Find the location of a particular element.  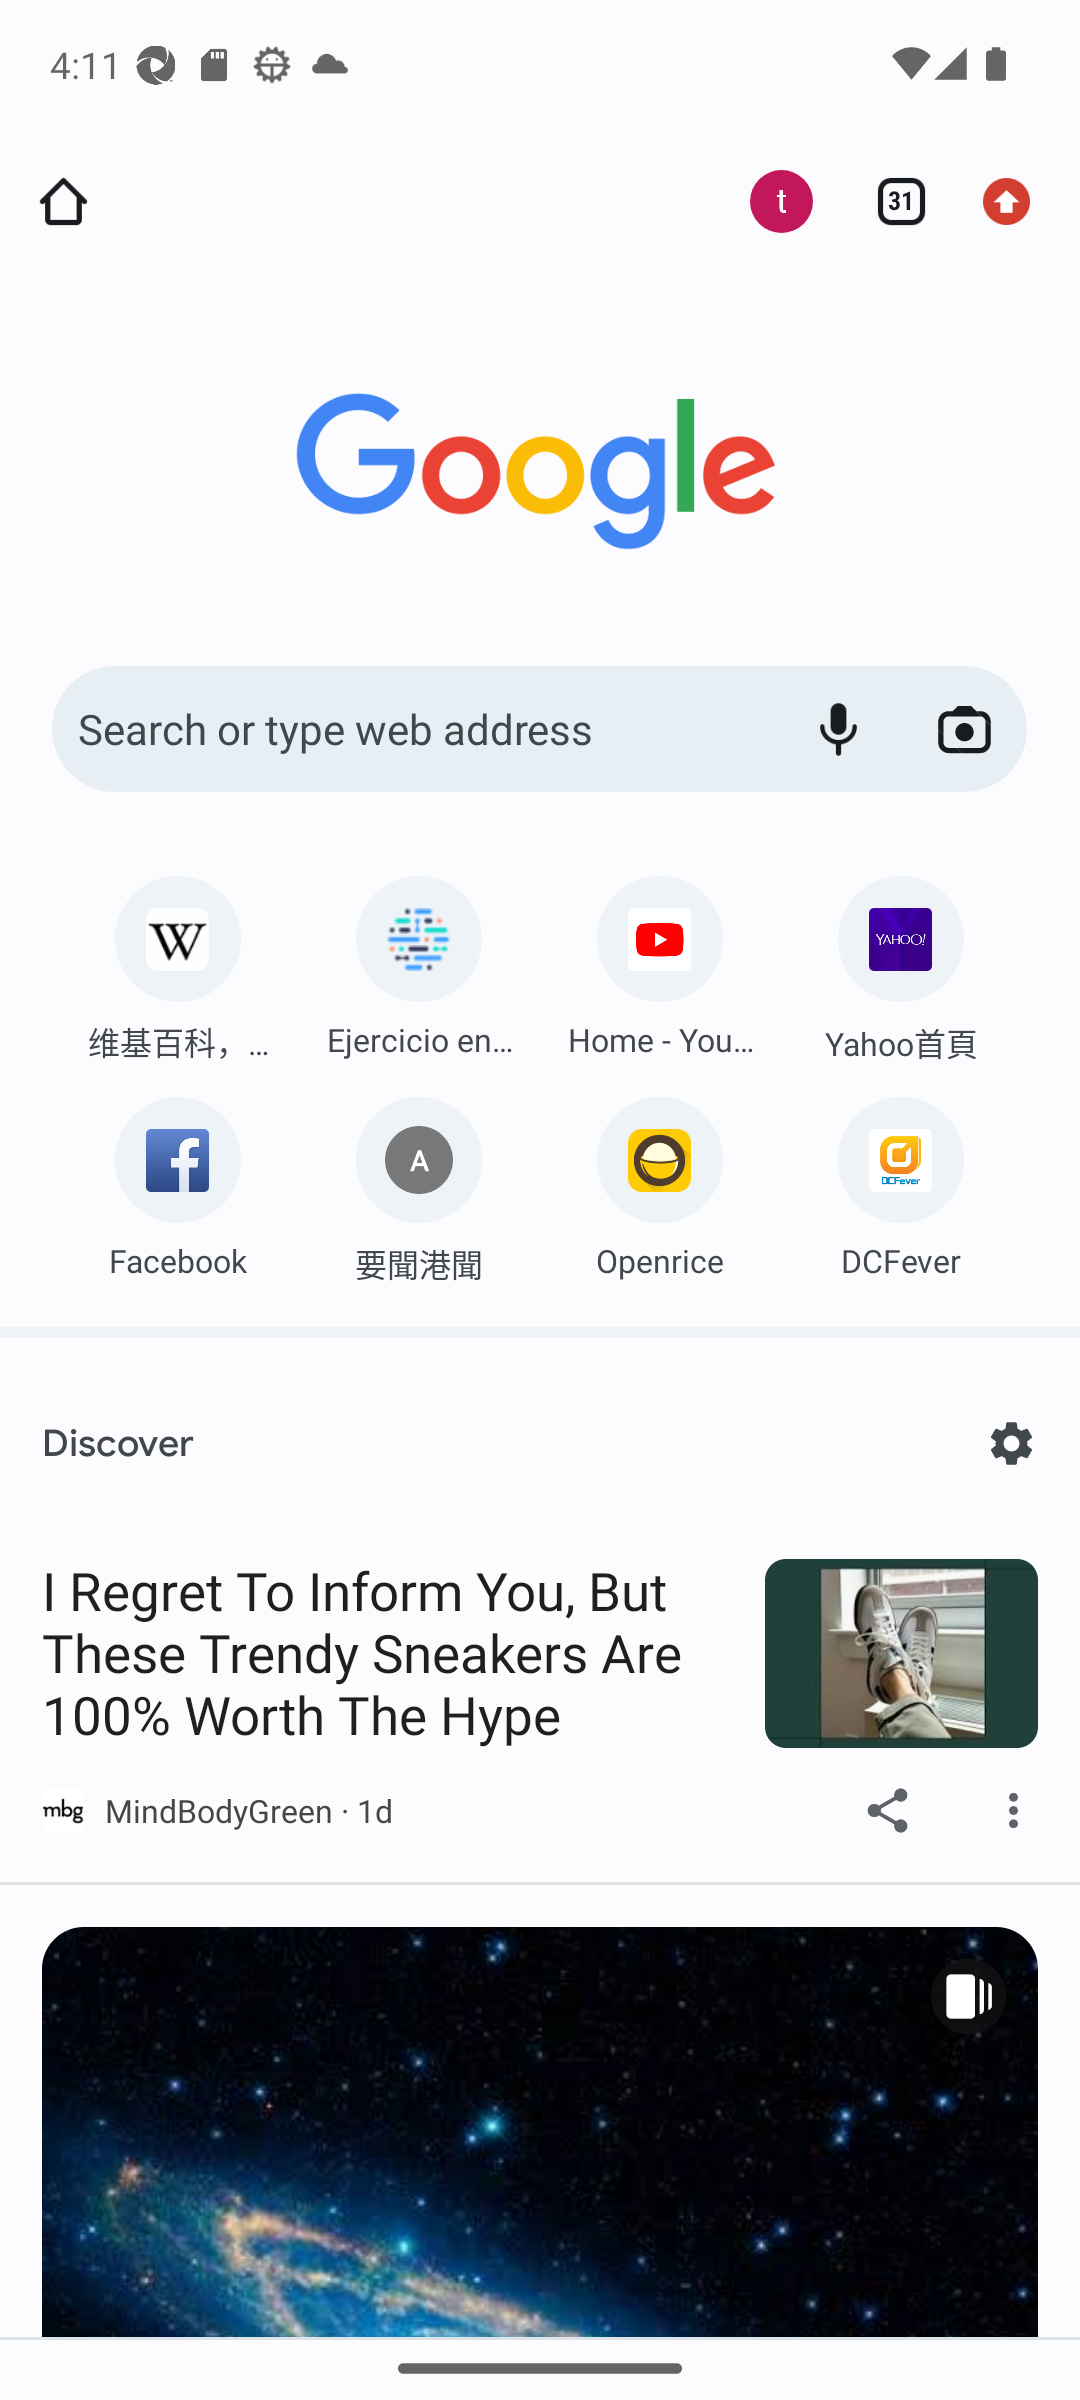

要聞港聞 is located at coordinates (418, 1182).